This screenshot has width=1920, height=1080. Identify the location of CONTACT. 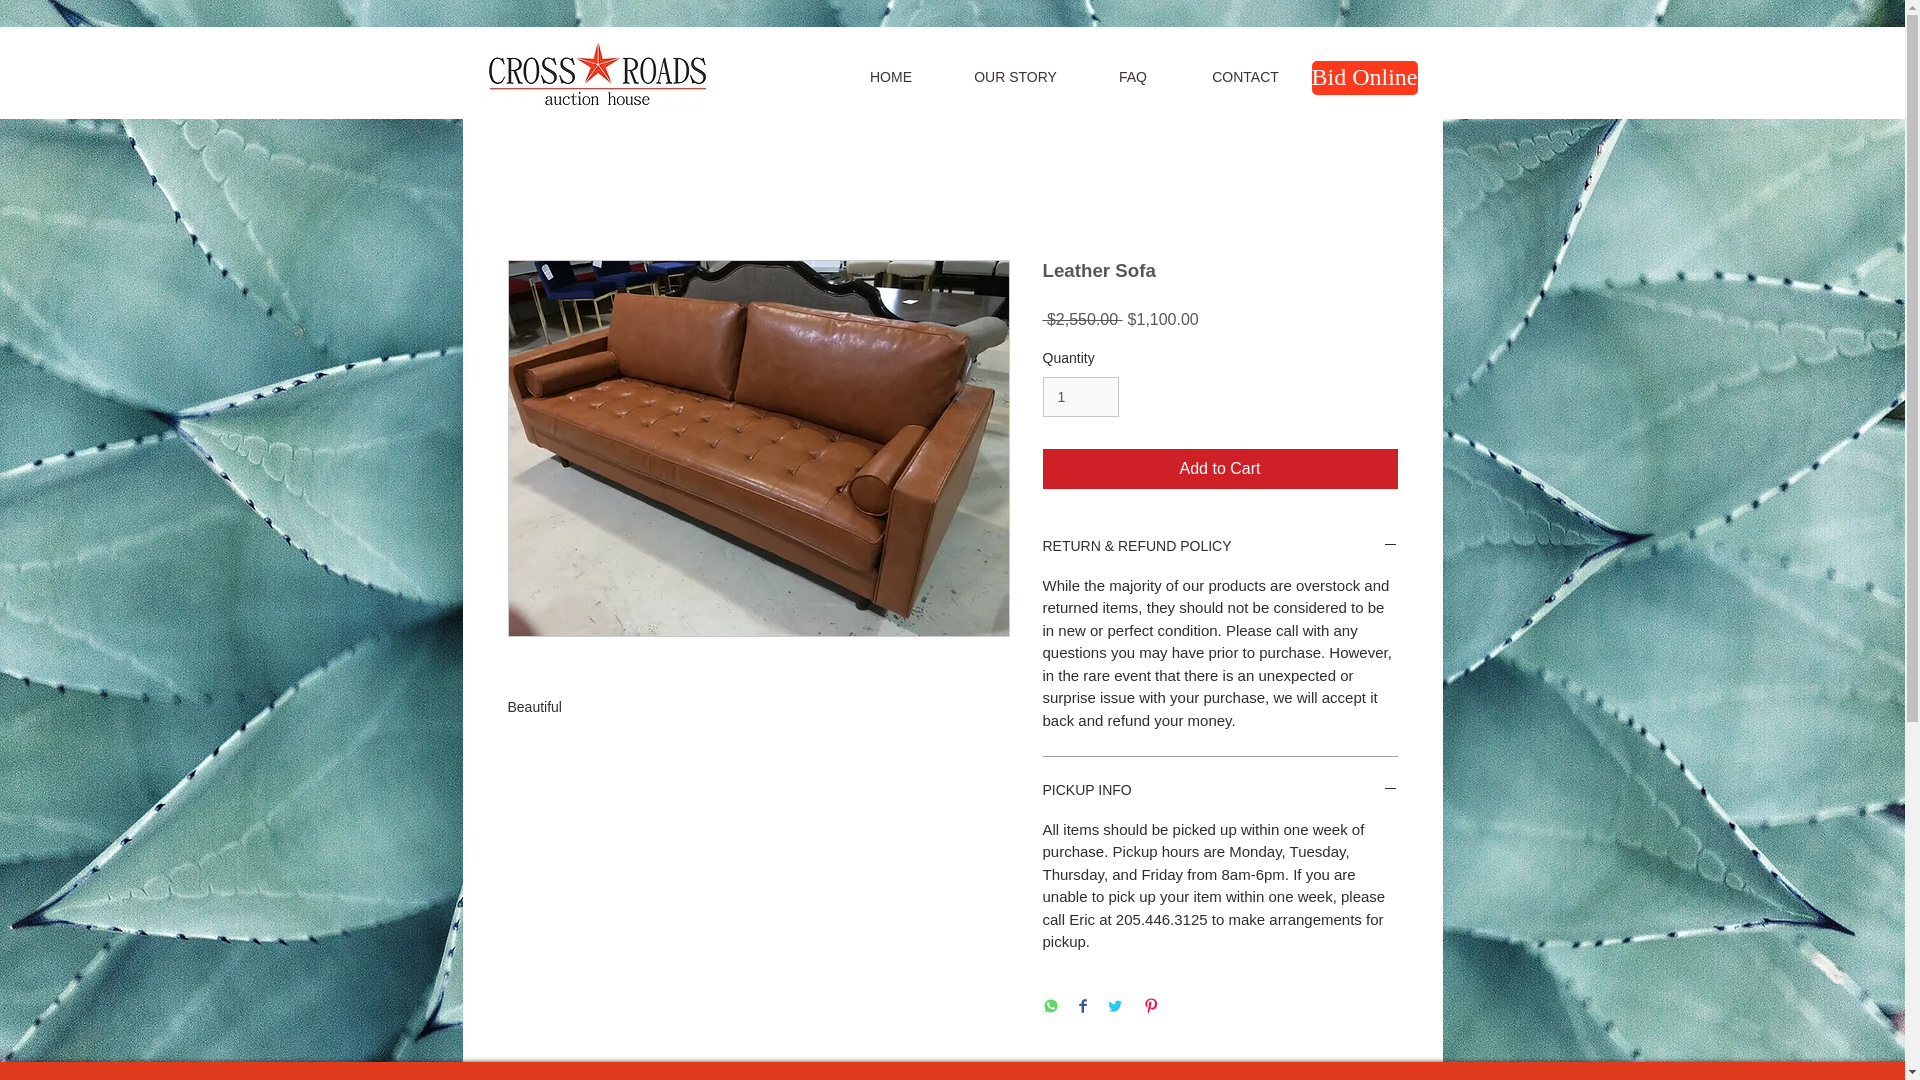
(1246, 76).